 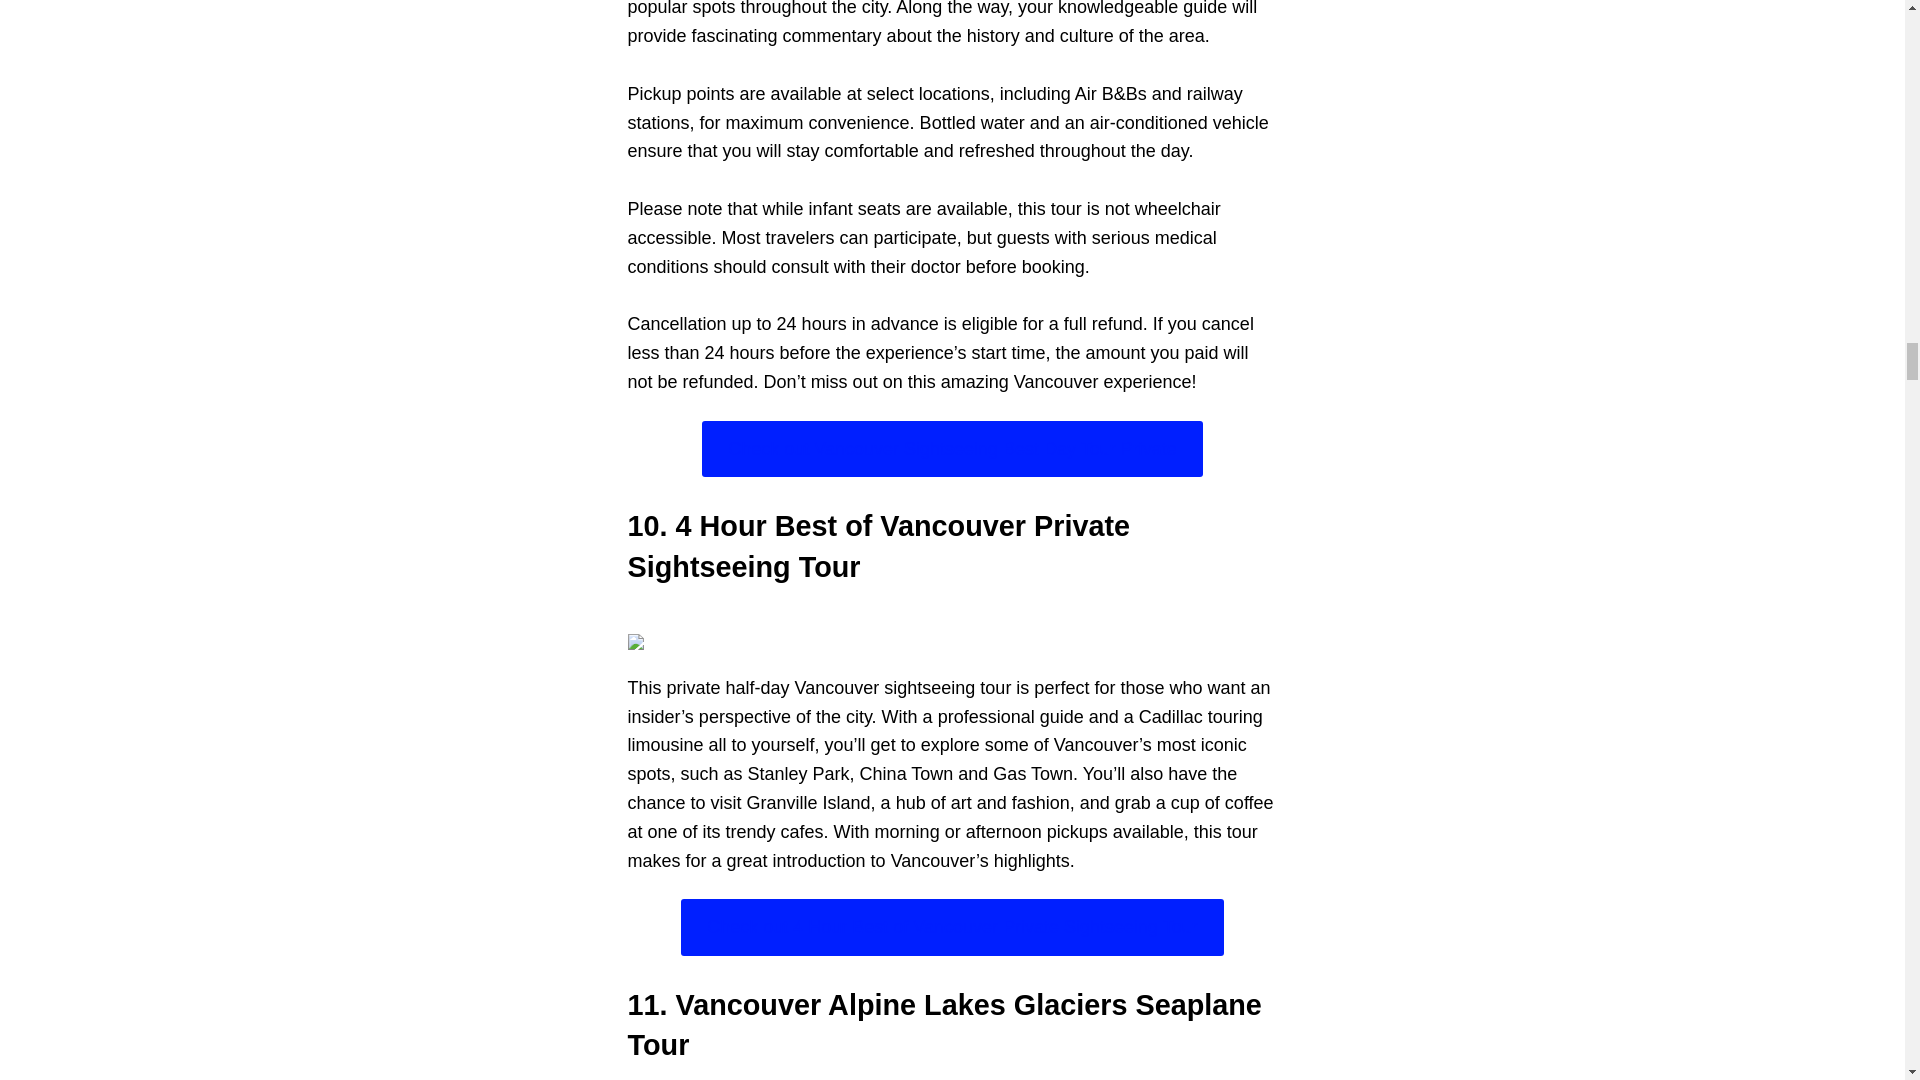 I want to click on Check out Vancouver Sightseeing Best Day Tour Private, so click(x=952, y=450).